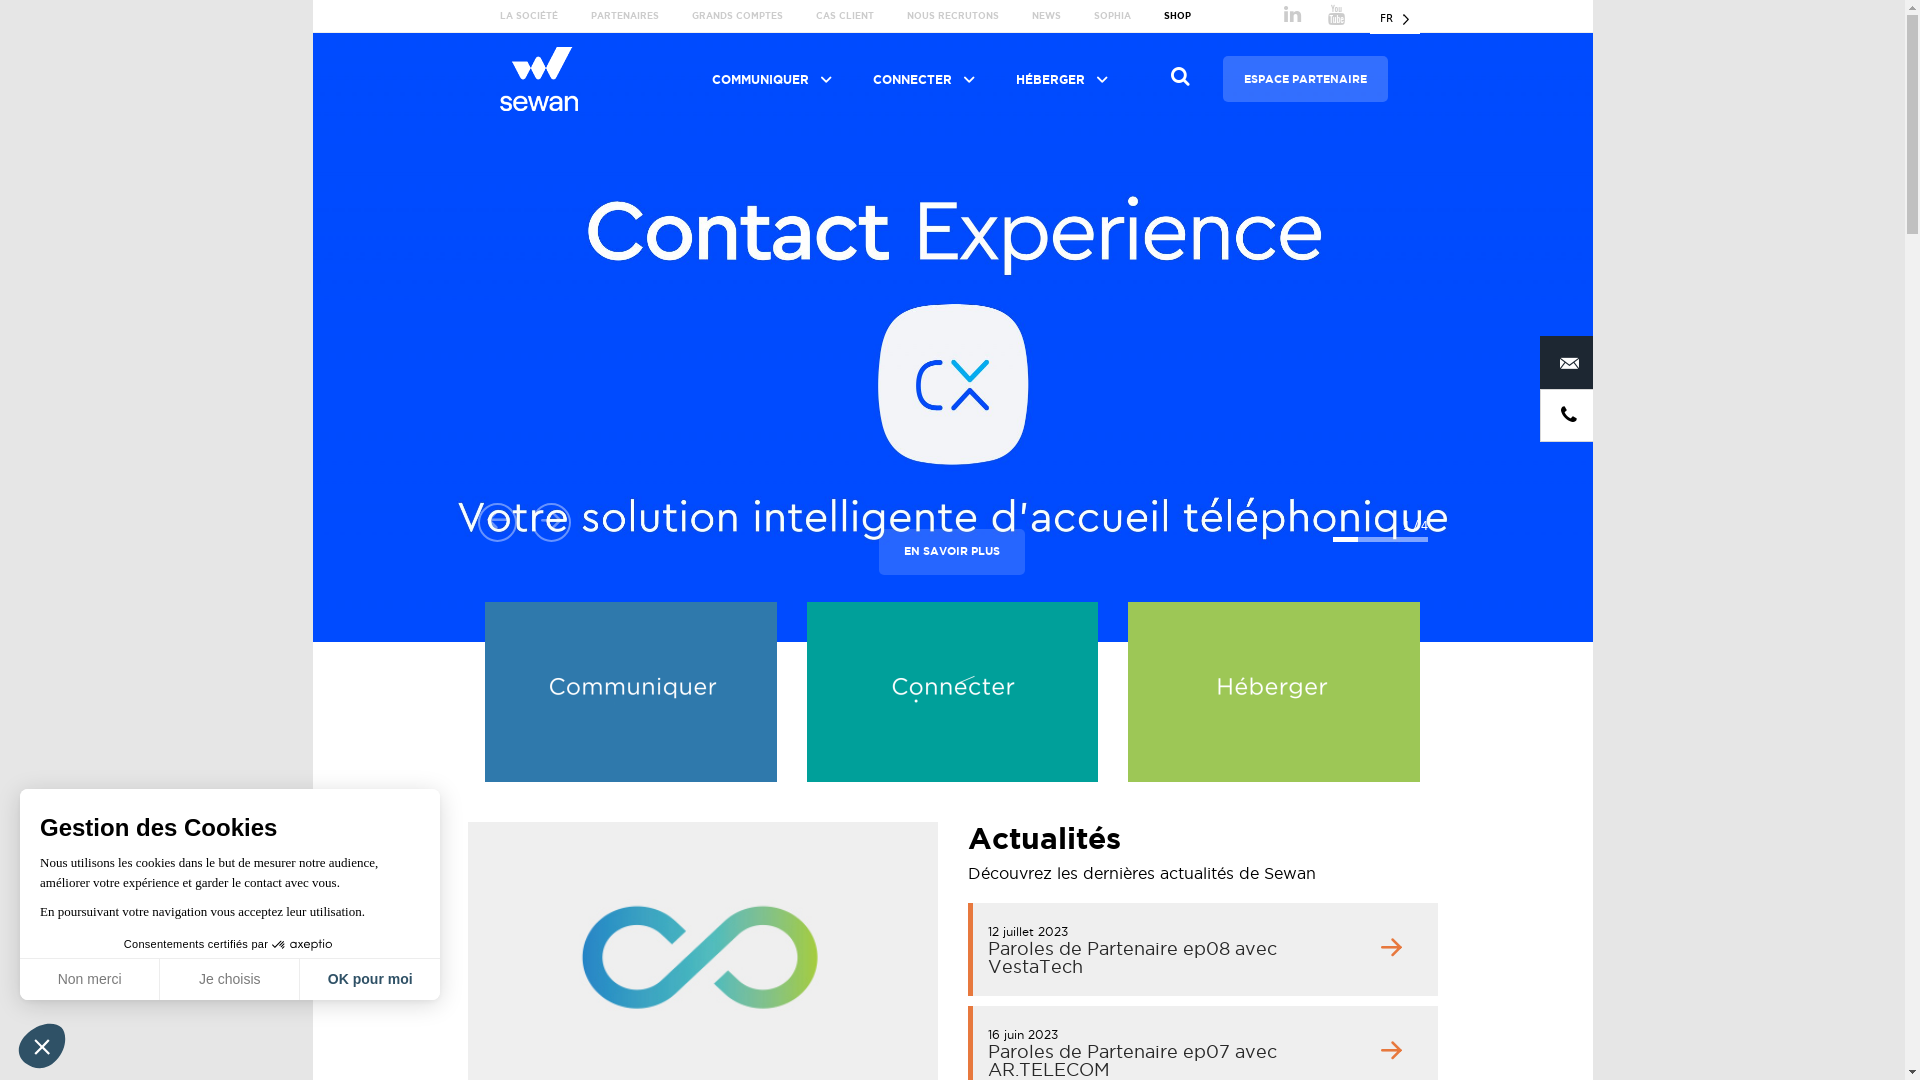 Image resolution: width=1920 pixels, height=1080 pixels. What do you see at coordinates (952, 16) in the screenshot?
I see `NOUS RECRUTONS` at bounding box center [952, 16].